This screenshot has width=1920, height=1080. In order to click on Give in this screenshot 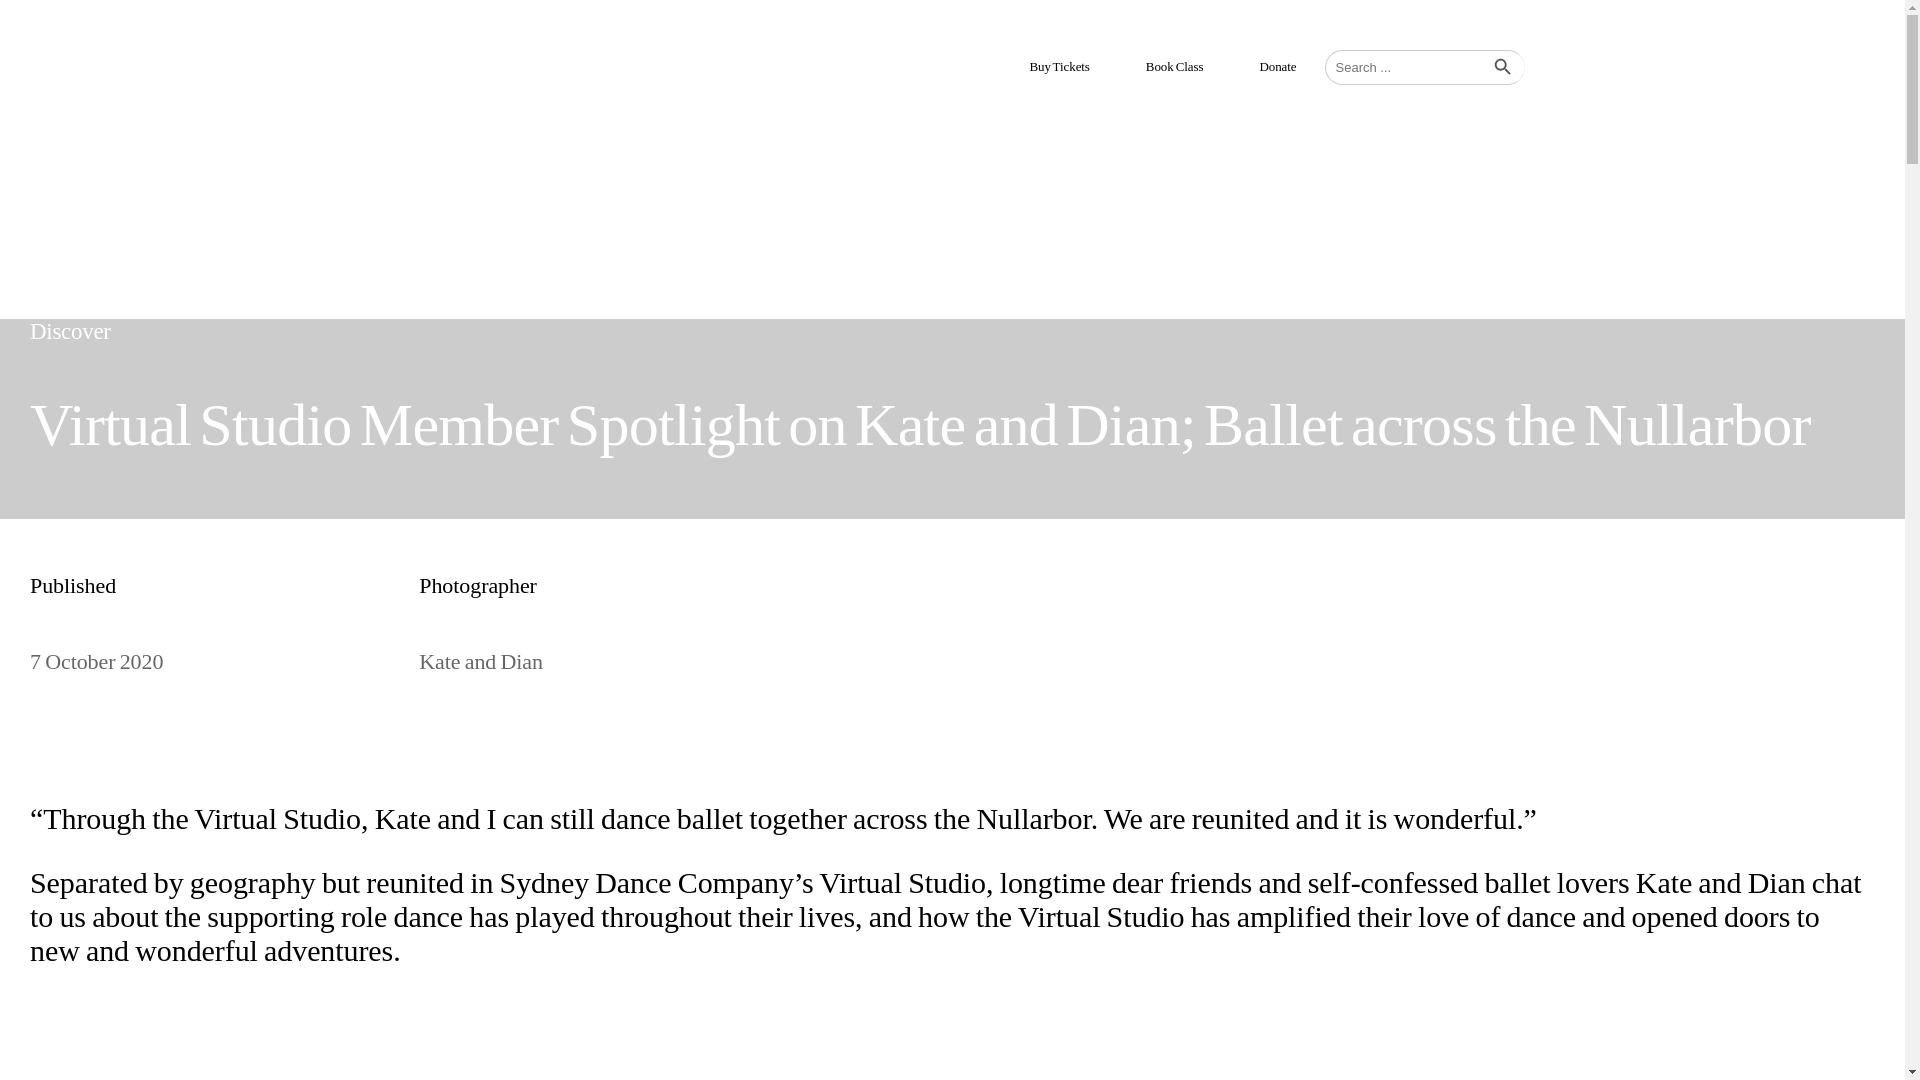, I will do `click(1173, 128)`.